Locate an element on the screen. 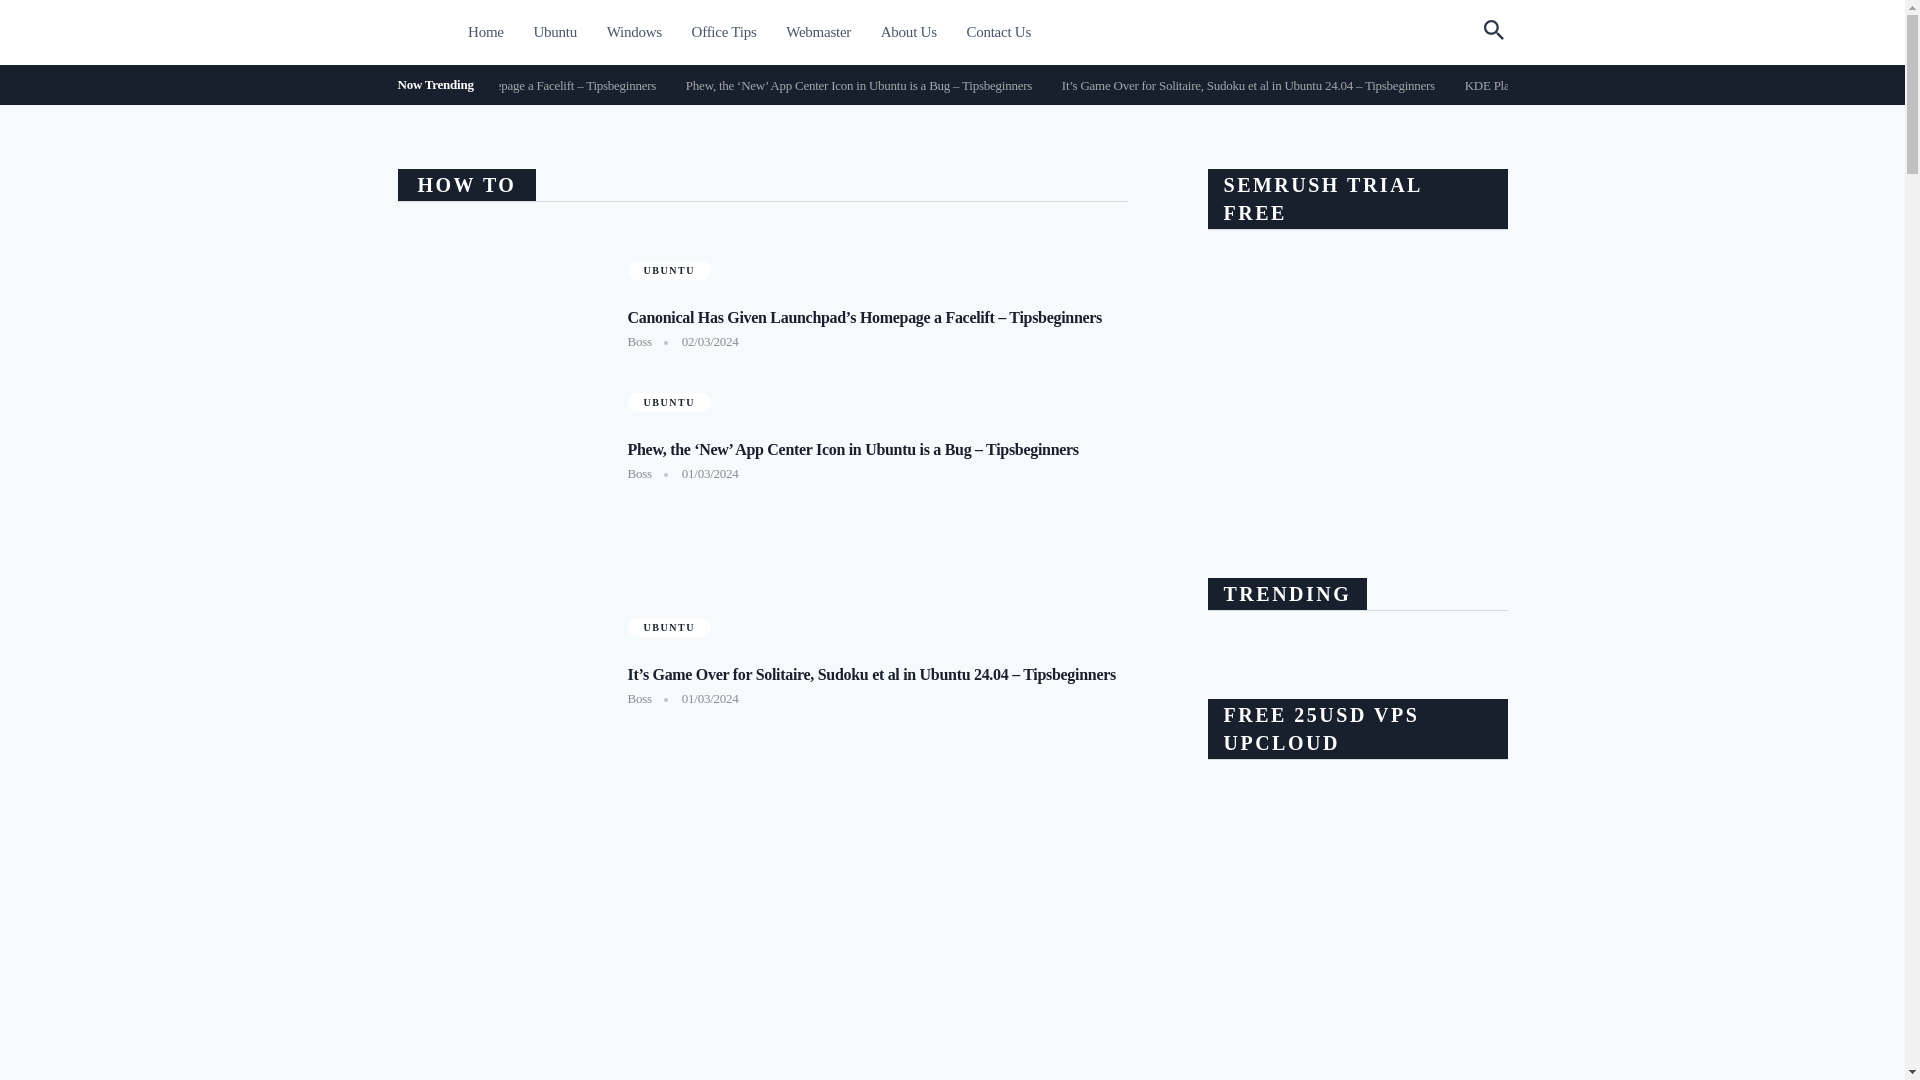 This screenshot has width=1920, height=1080. Office Tips is located at coordinates (724, 32).